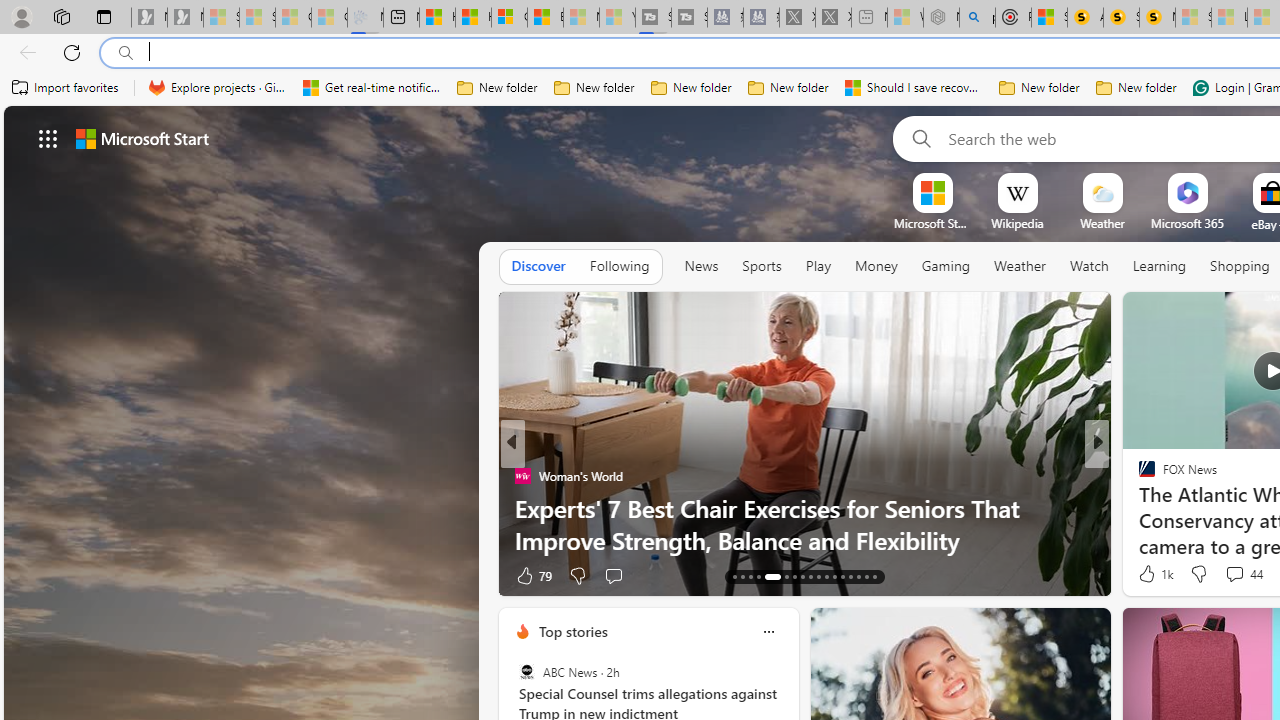  What do you see at coordinates (537, 508) in the screenshot?
I see `Nordace` at bounding box center [537, 508].